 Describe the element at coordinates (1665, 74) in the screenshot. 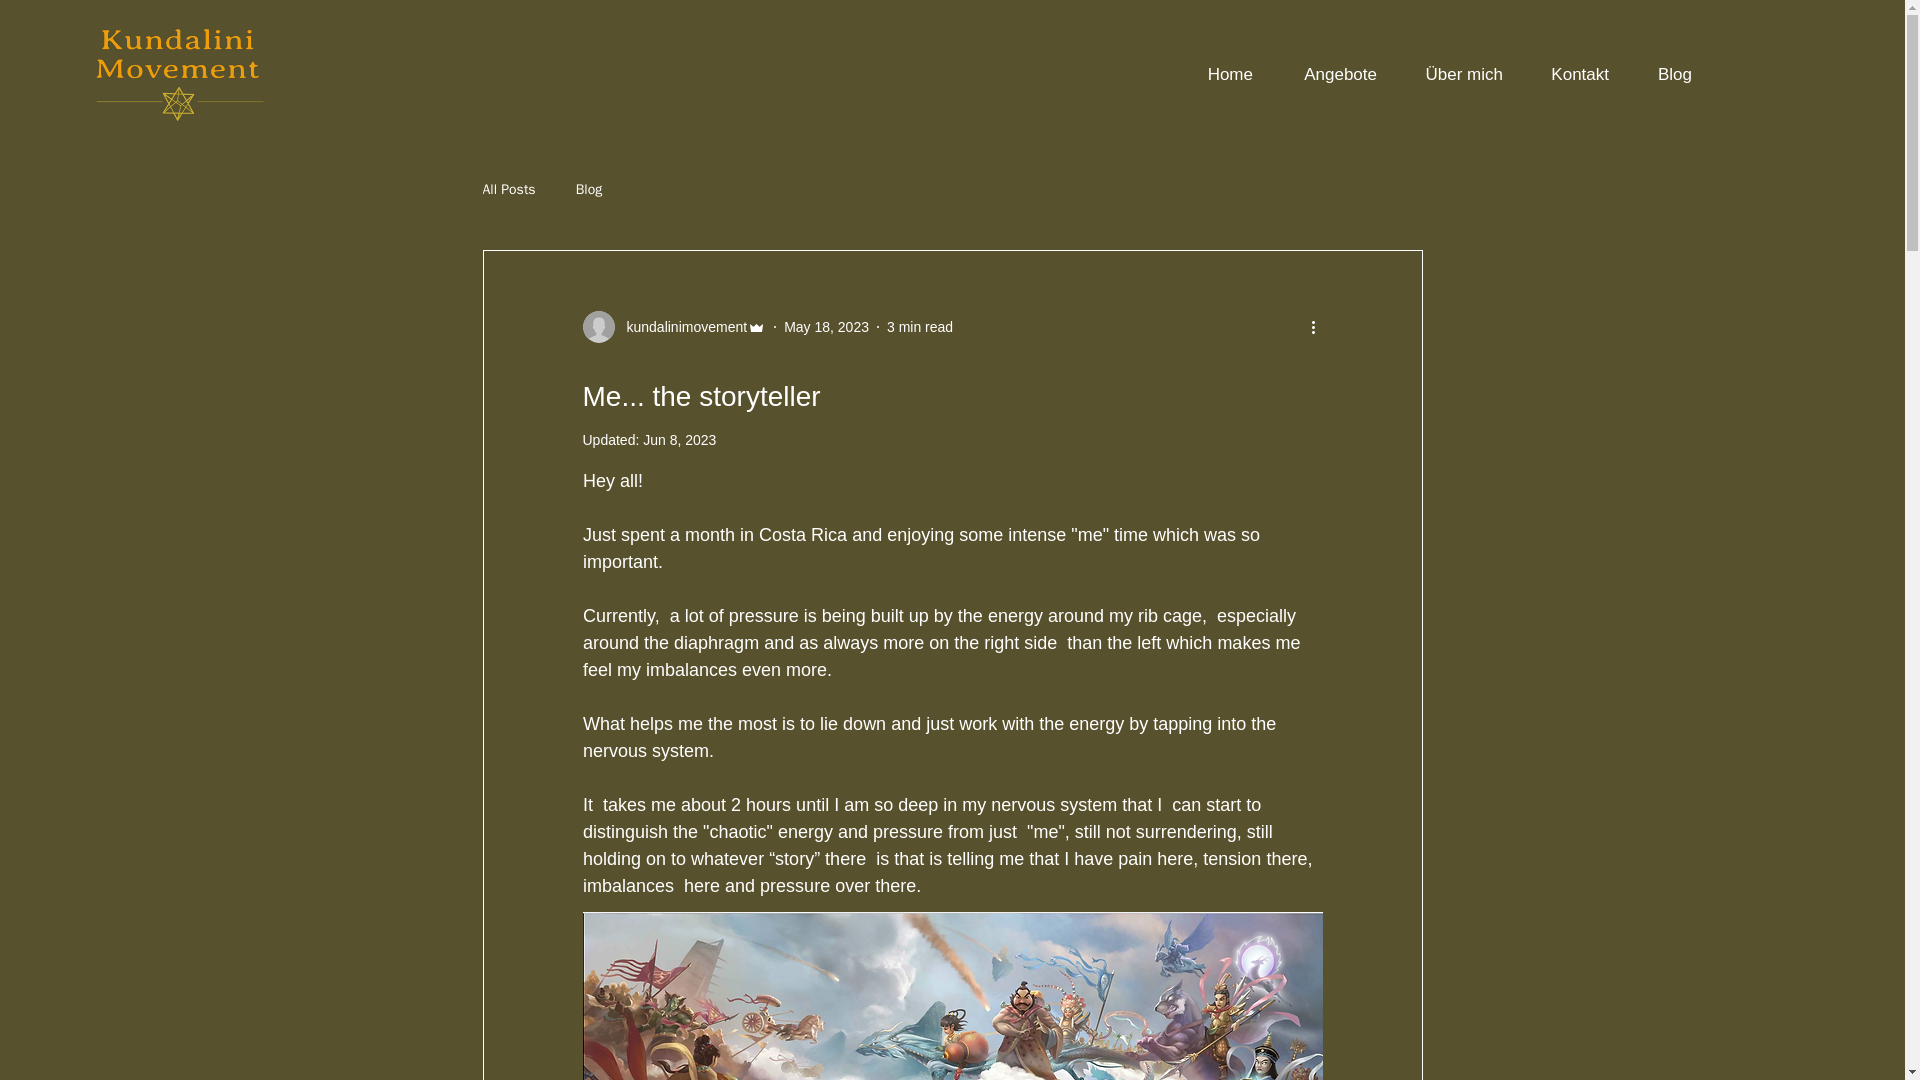

I see `Blog` at that location.